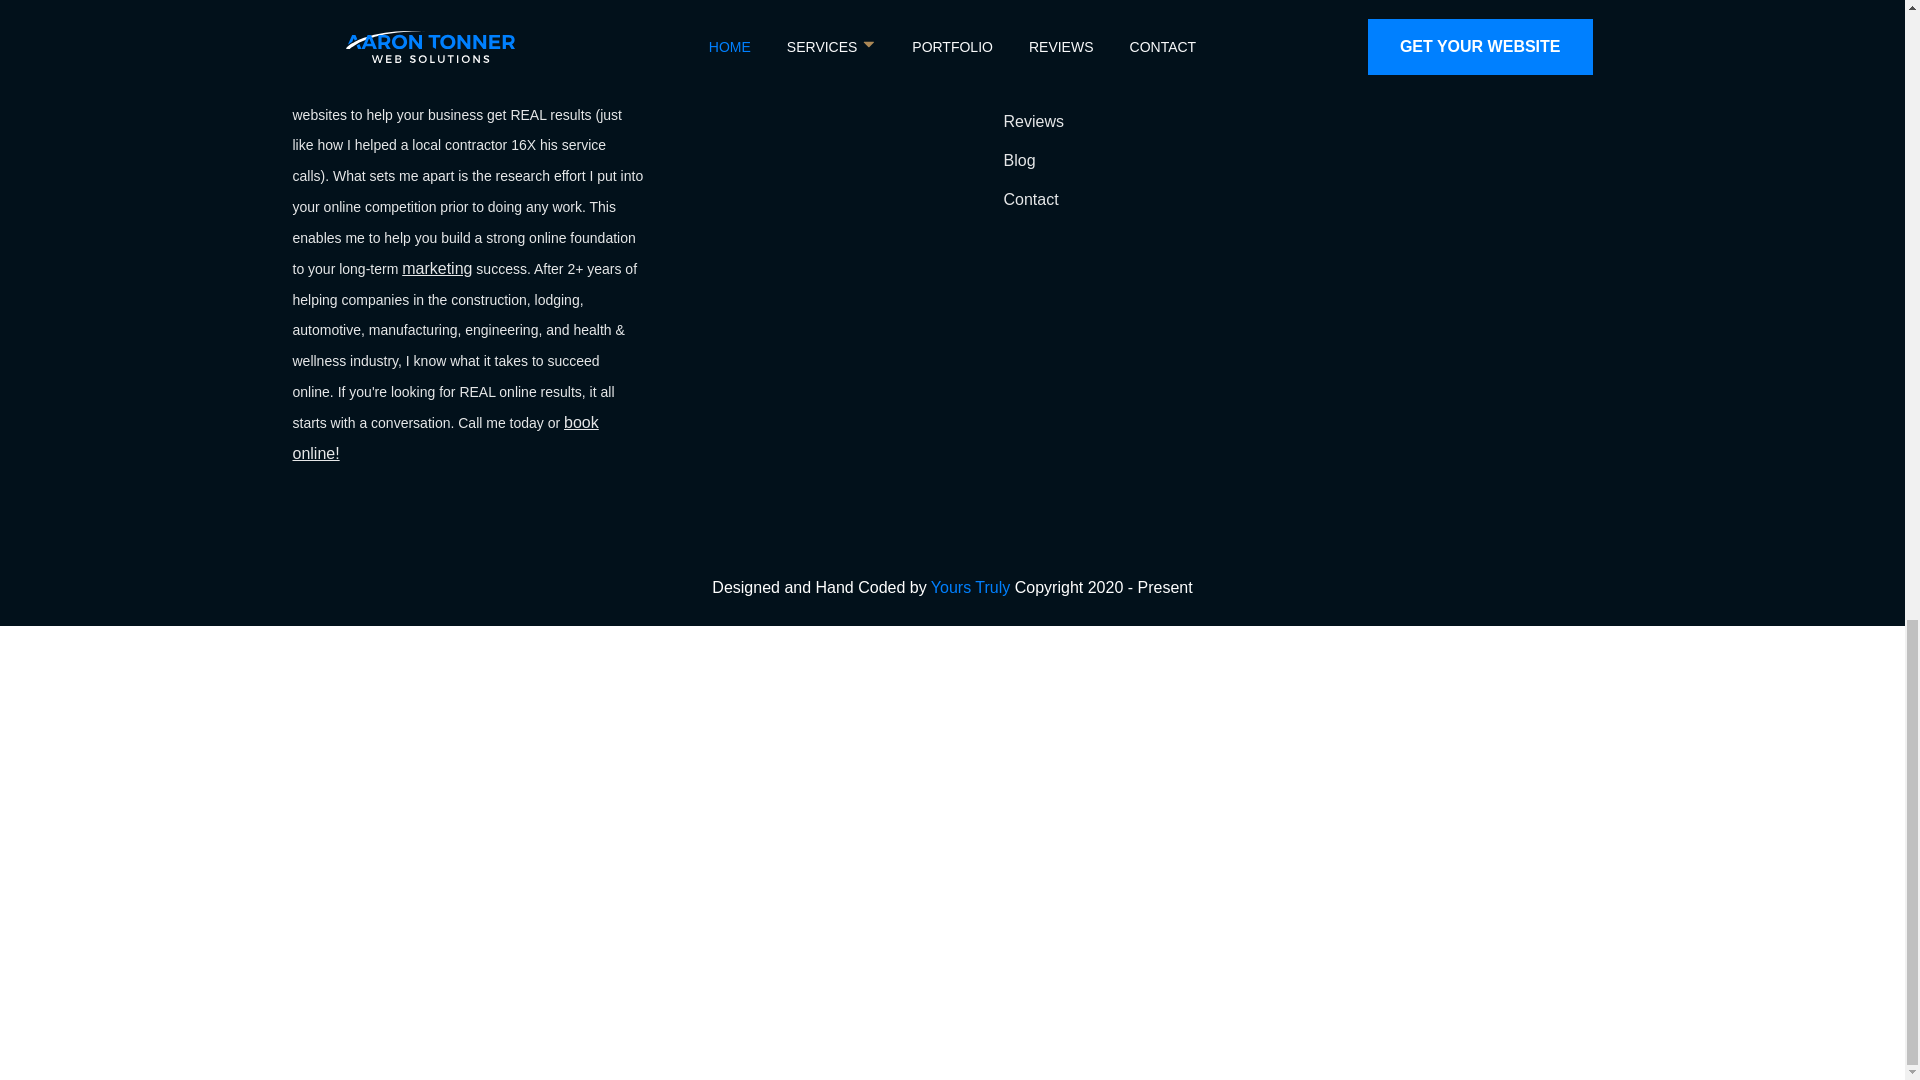 The image size is (1920, 1080). I want to click on Calgary AB, so click(1501, 4).